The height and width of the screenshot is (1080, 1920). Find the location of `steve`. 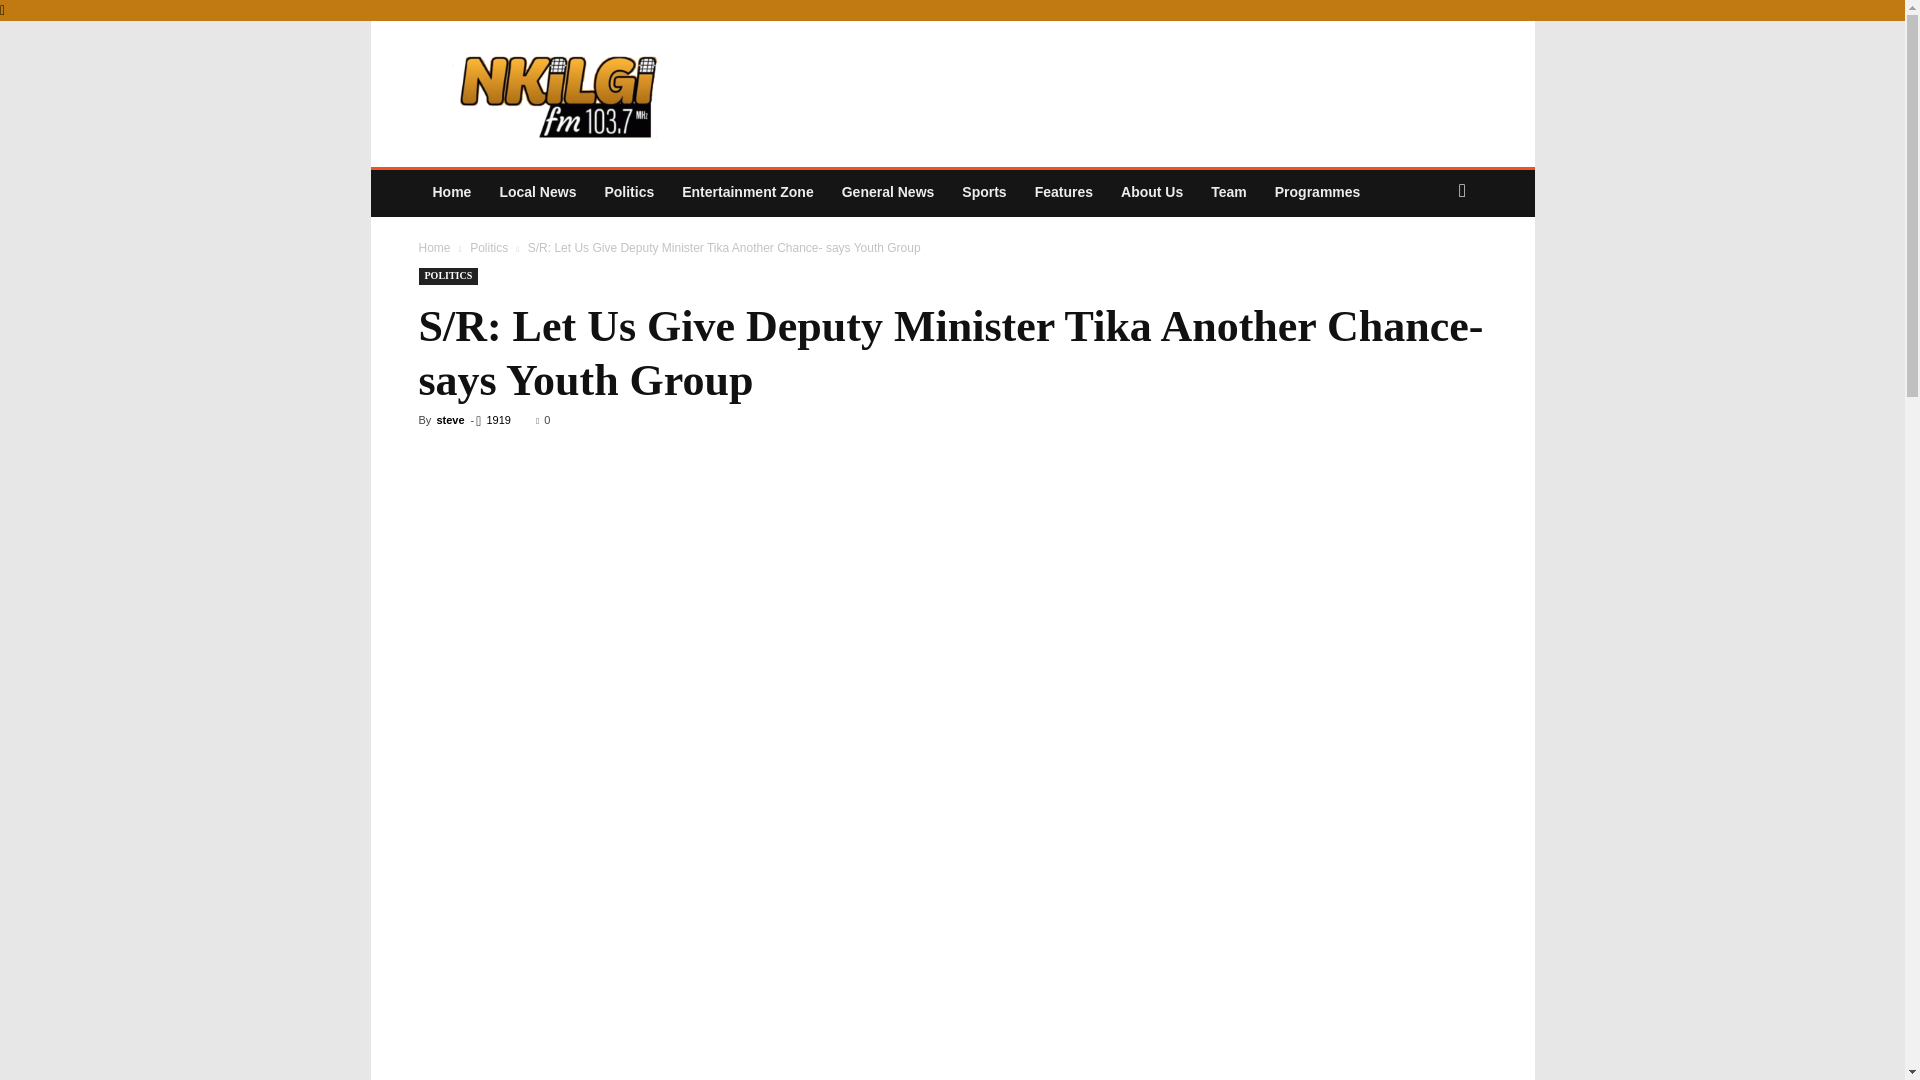

steve is located at coordinates (450, 419).